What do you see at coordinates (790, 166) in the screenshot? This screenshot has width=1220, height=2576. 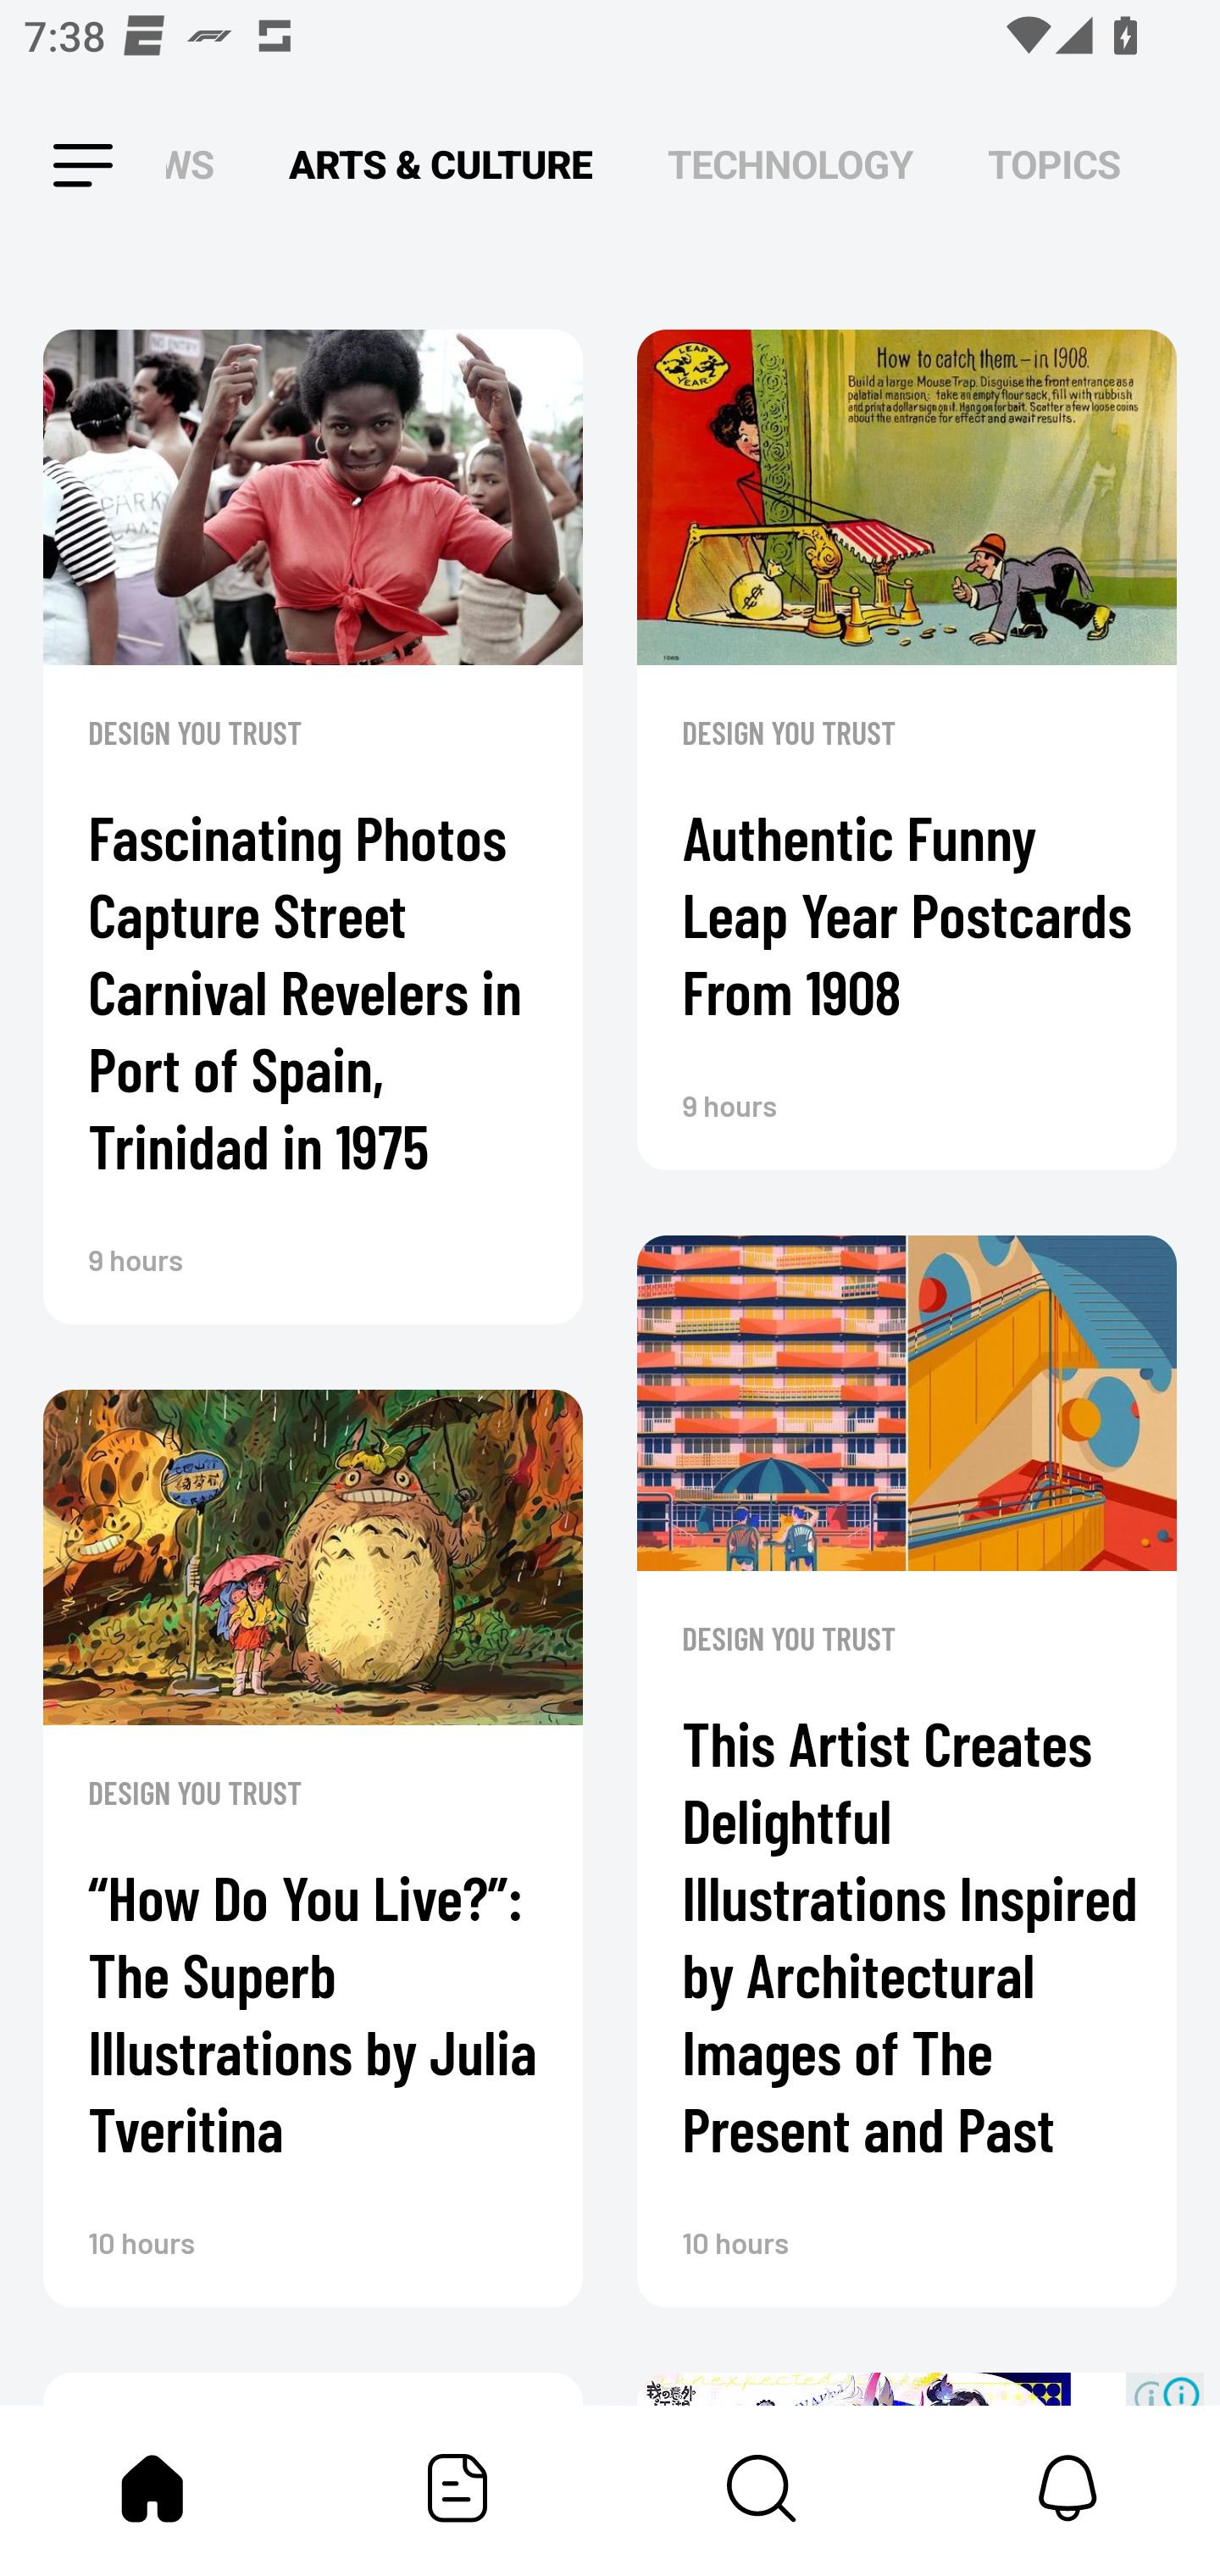 I see `TECHNOLOGY` at bounding box center [790, 166].